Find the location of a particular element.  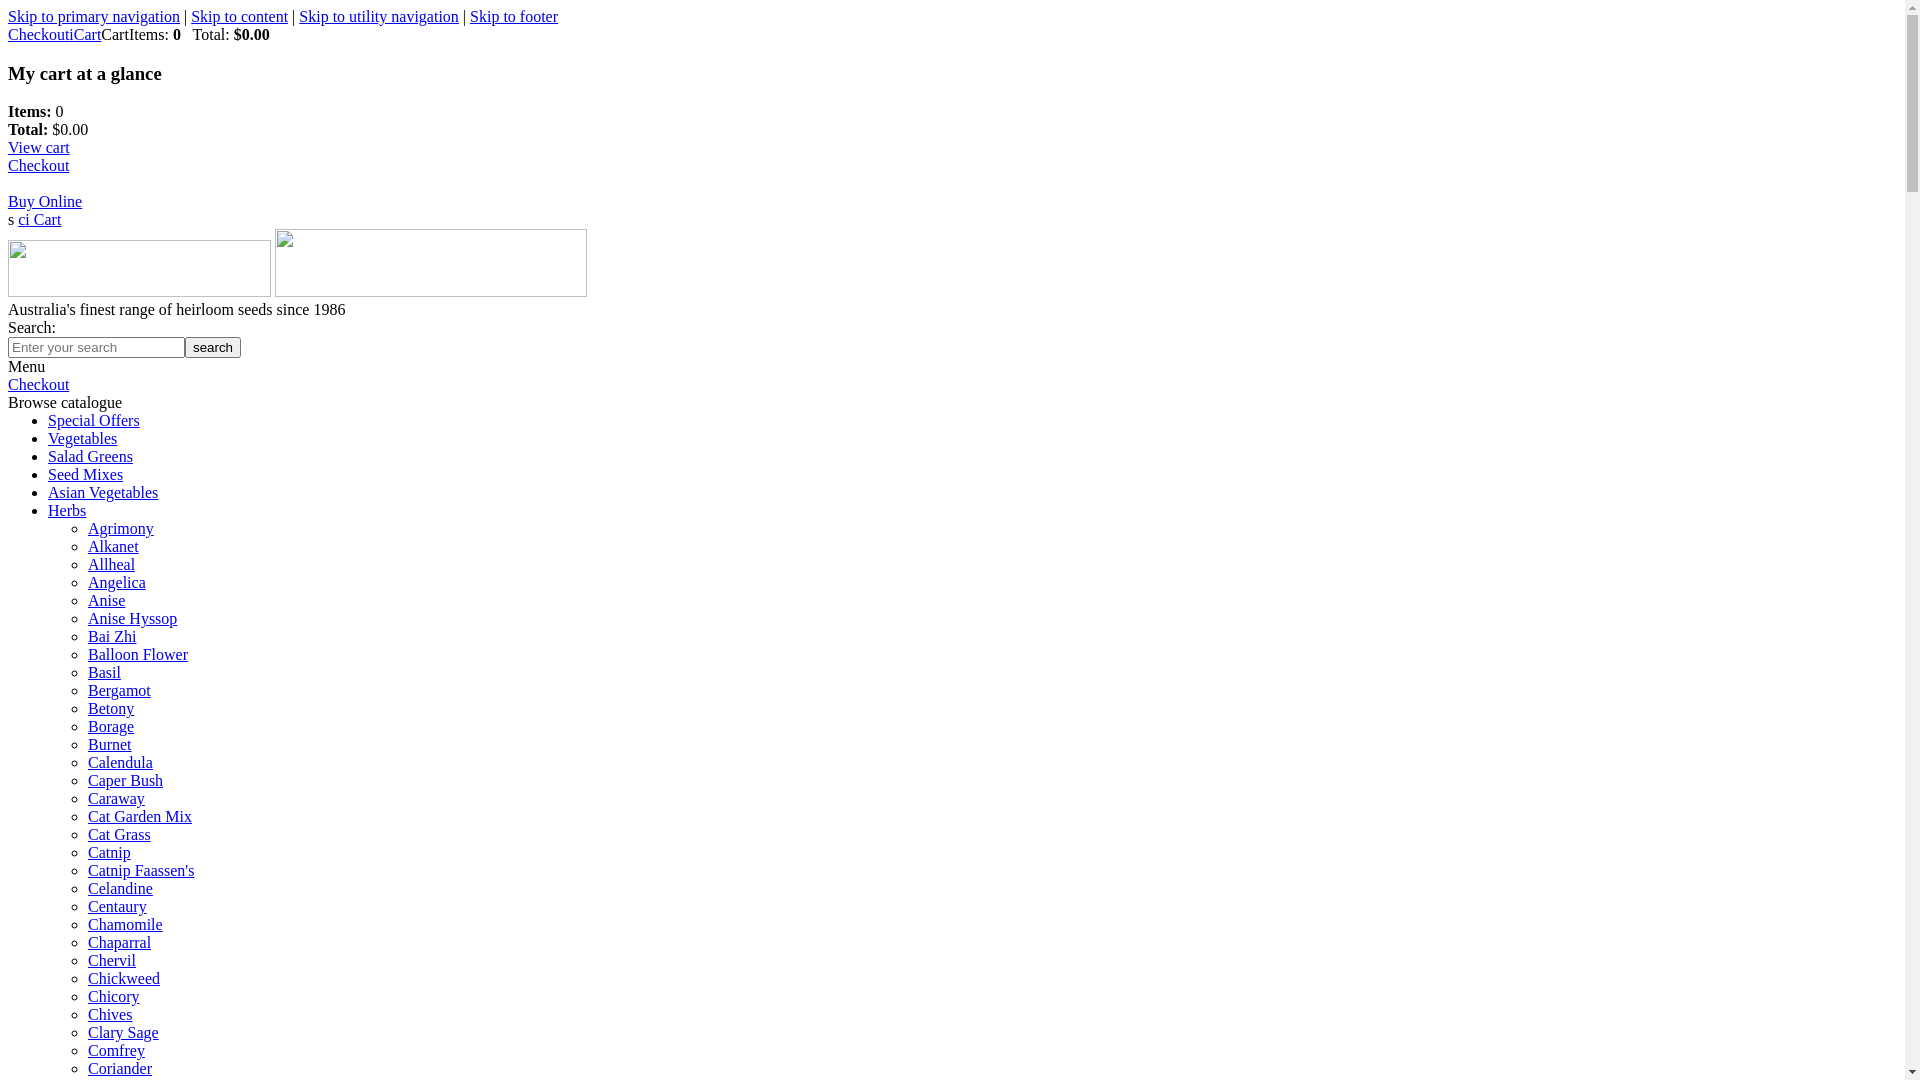

Skip to footer is located at coordinates (514, 16).